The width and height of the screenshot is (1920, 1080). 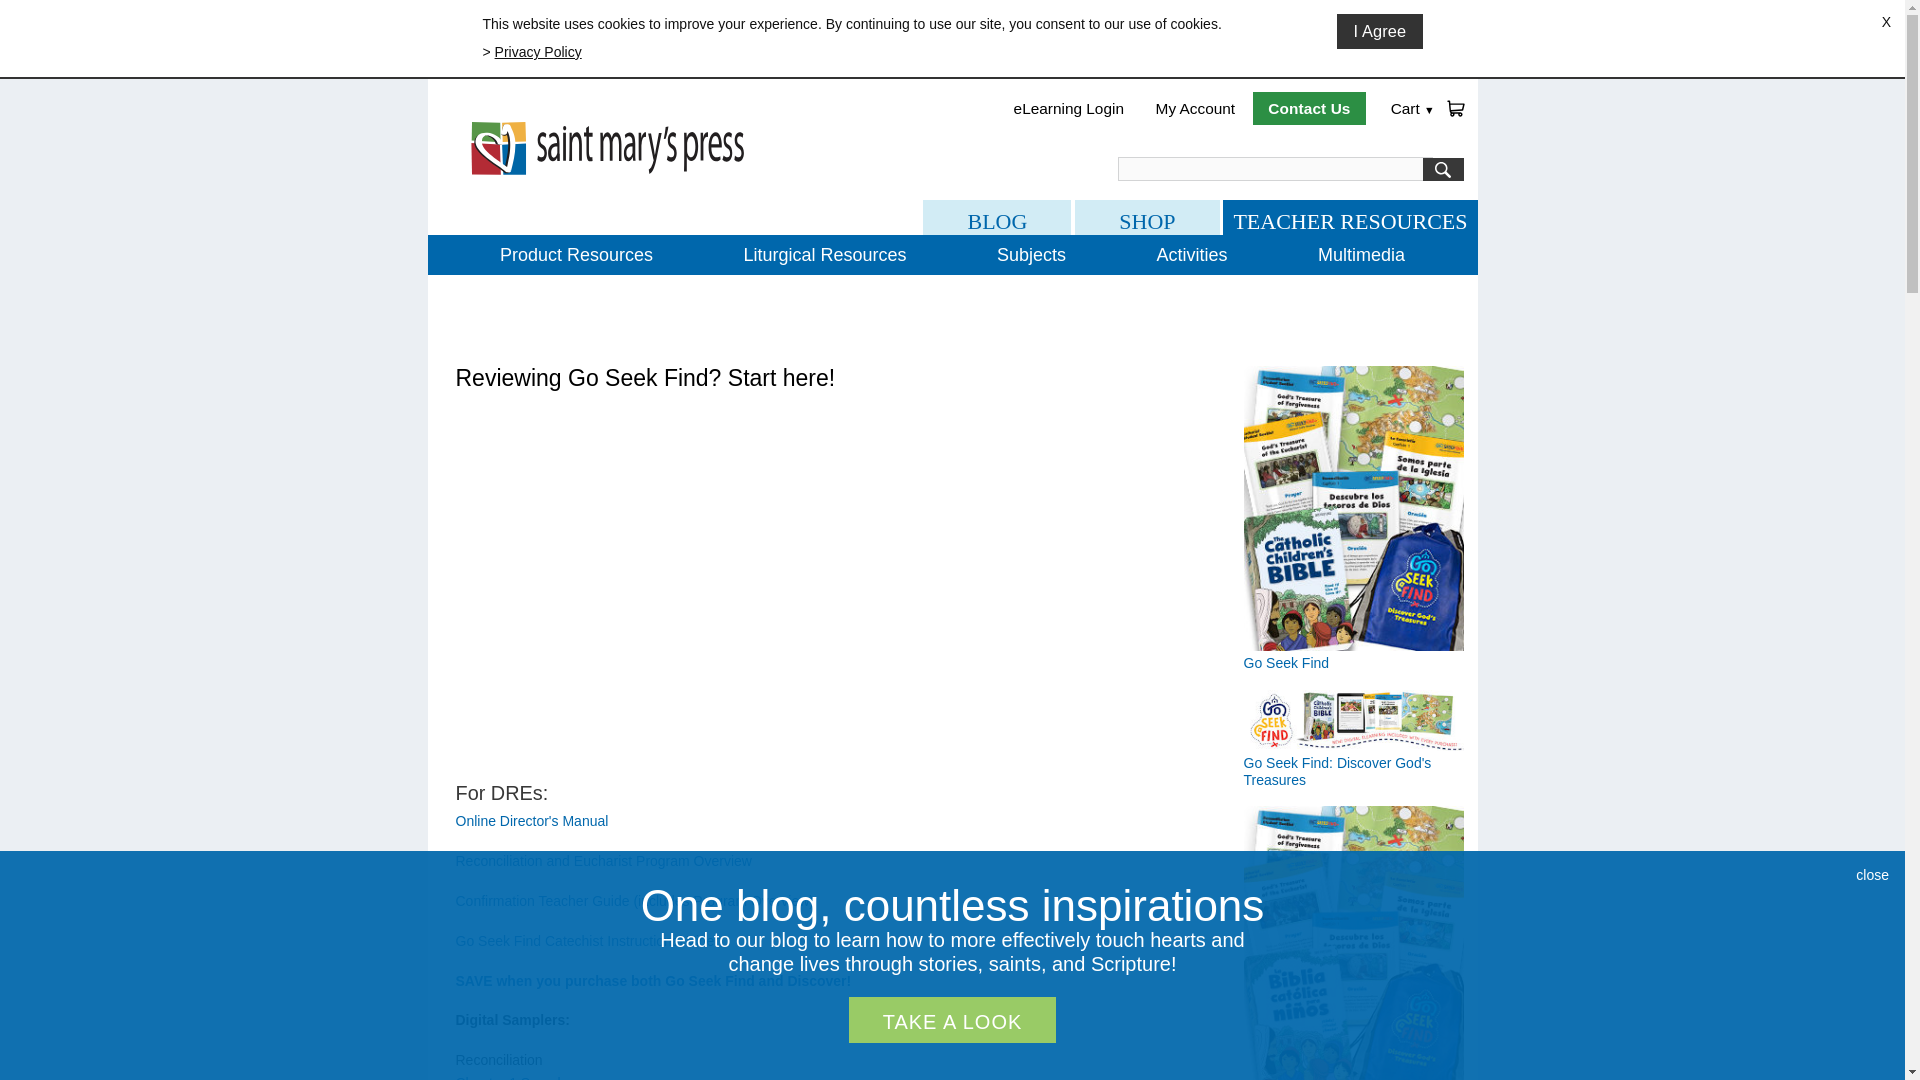 What do you see at coordinates (1196, 108) in the screenshot?
I see `My Account` at bounding box center [1196, 108].